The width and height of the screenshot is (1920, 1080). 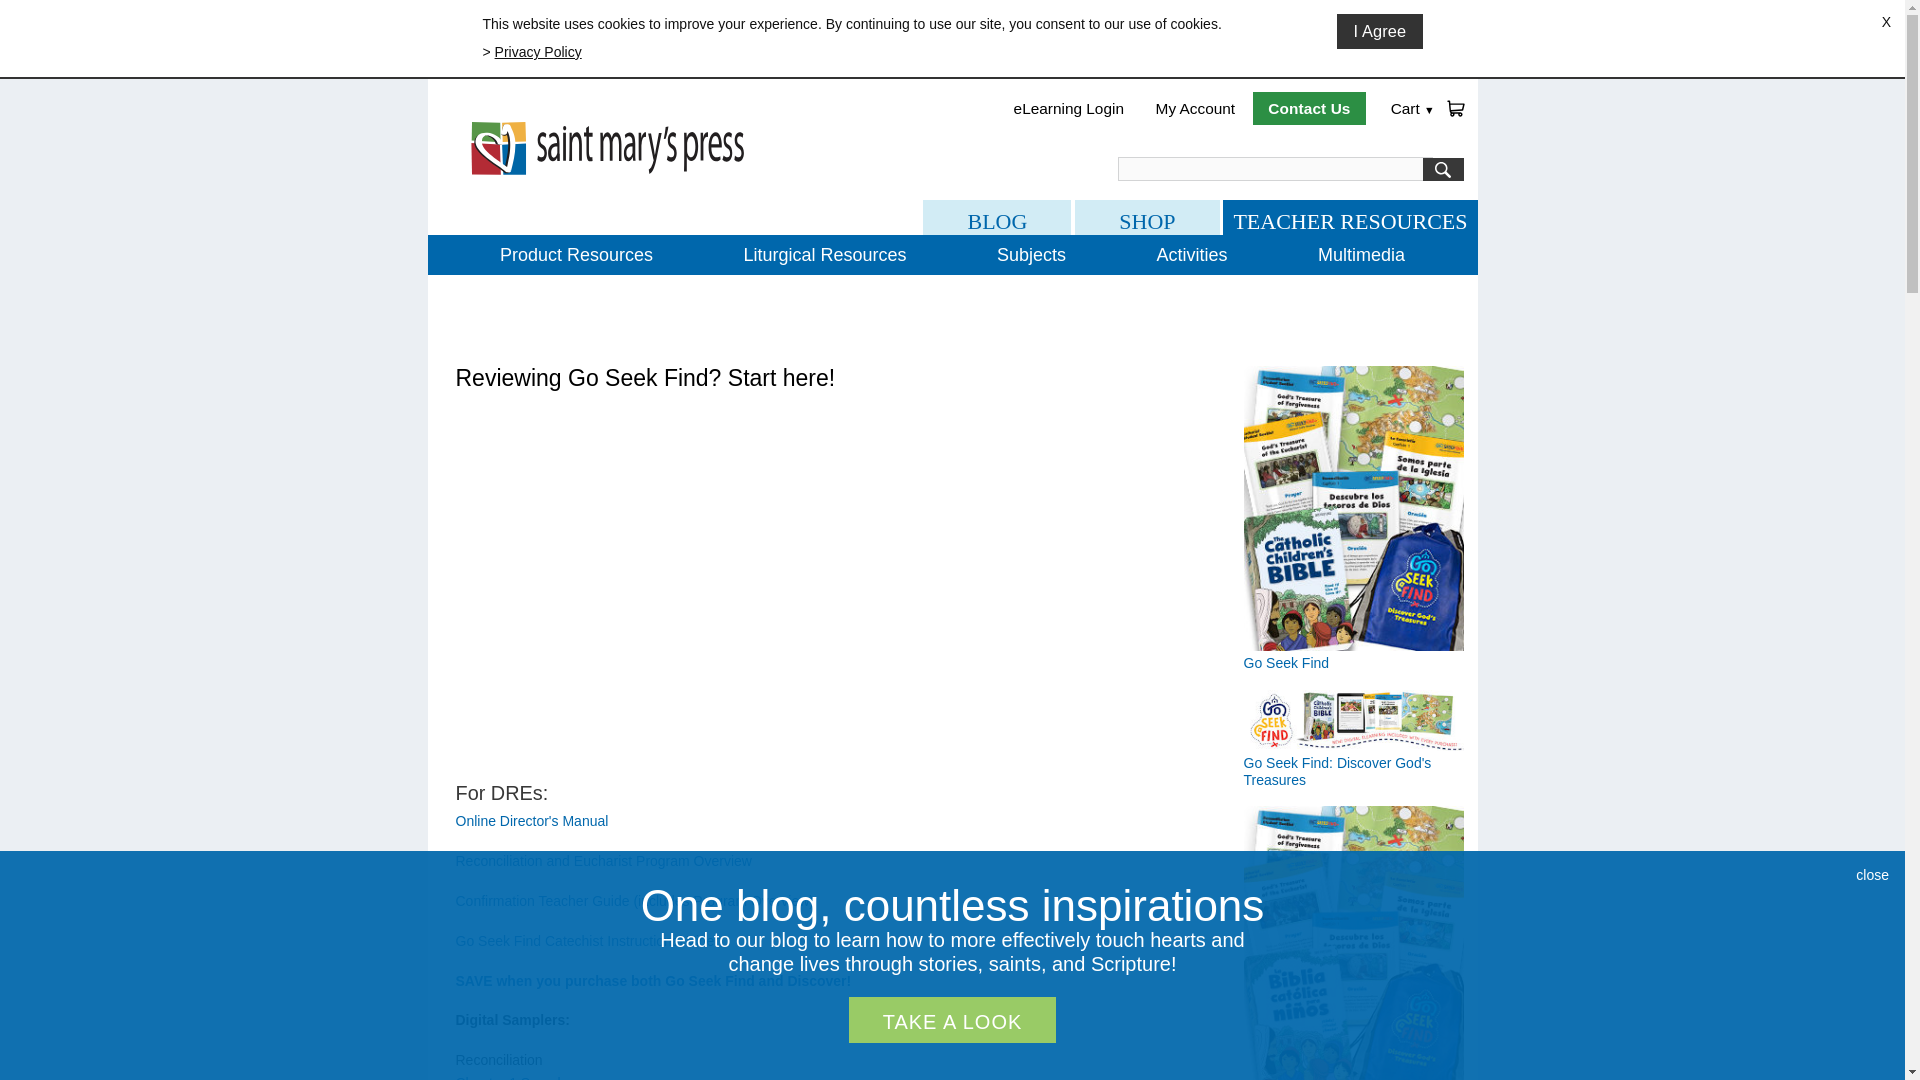 What do you see at coordinates (1196, 108) in the screenshot?
I see `My Account` at bounding box center [1196, 108].